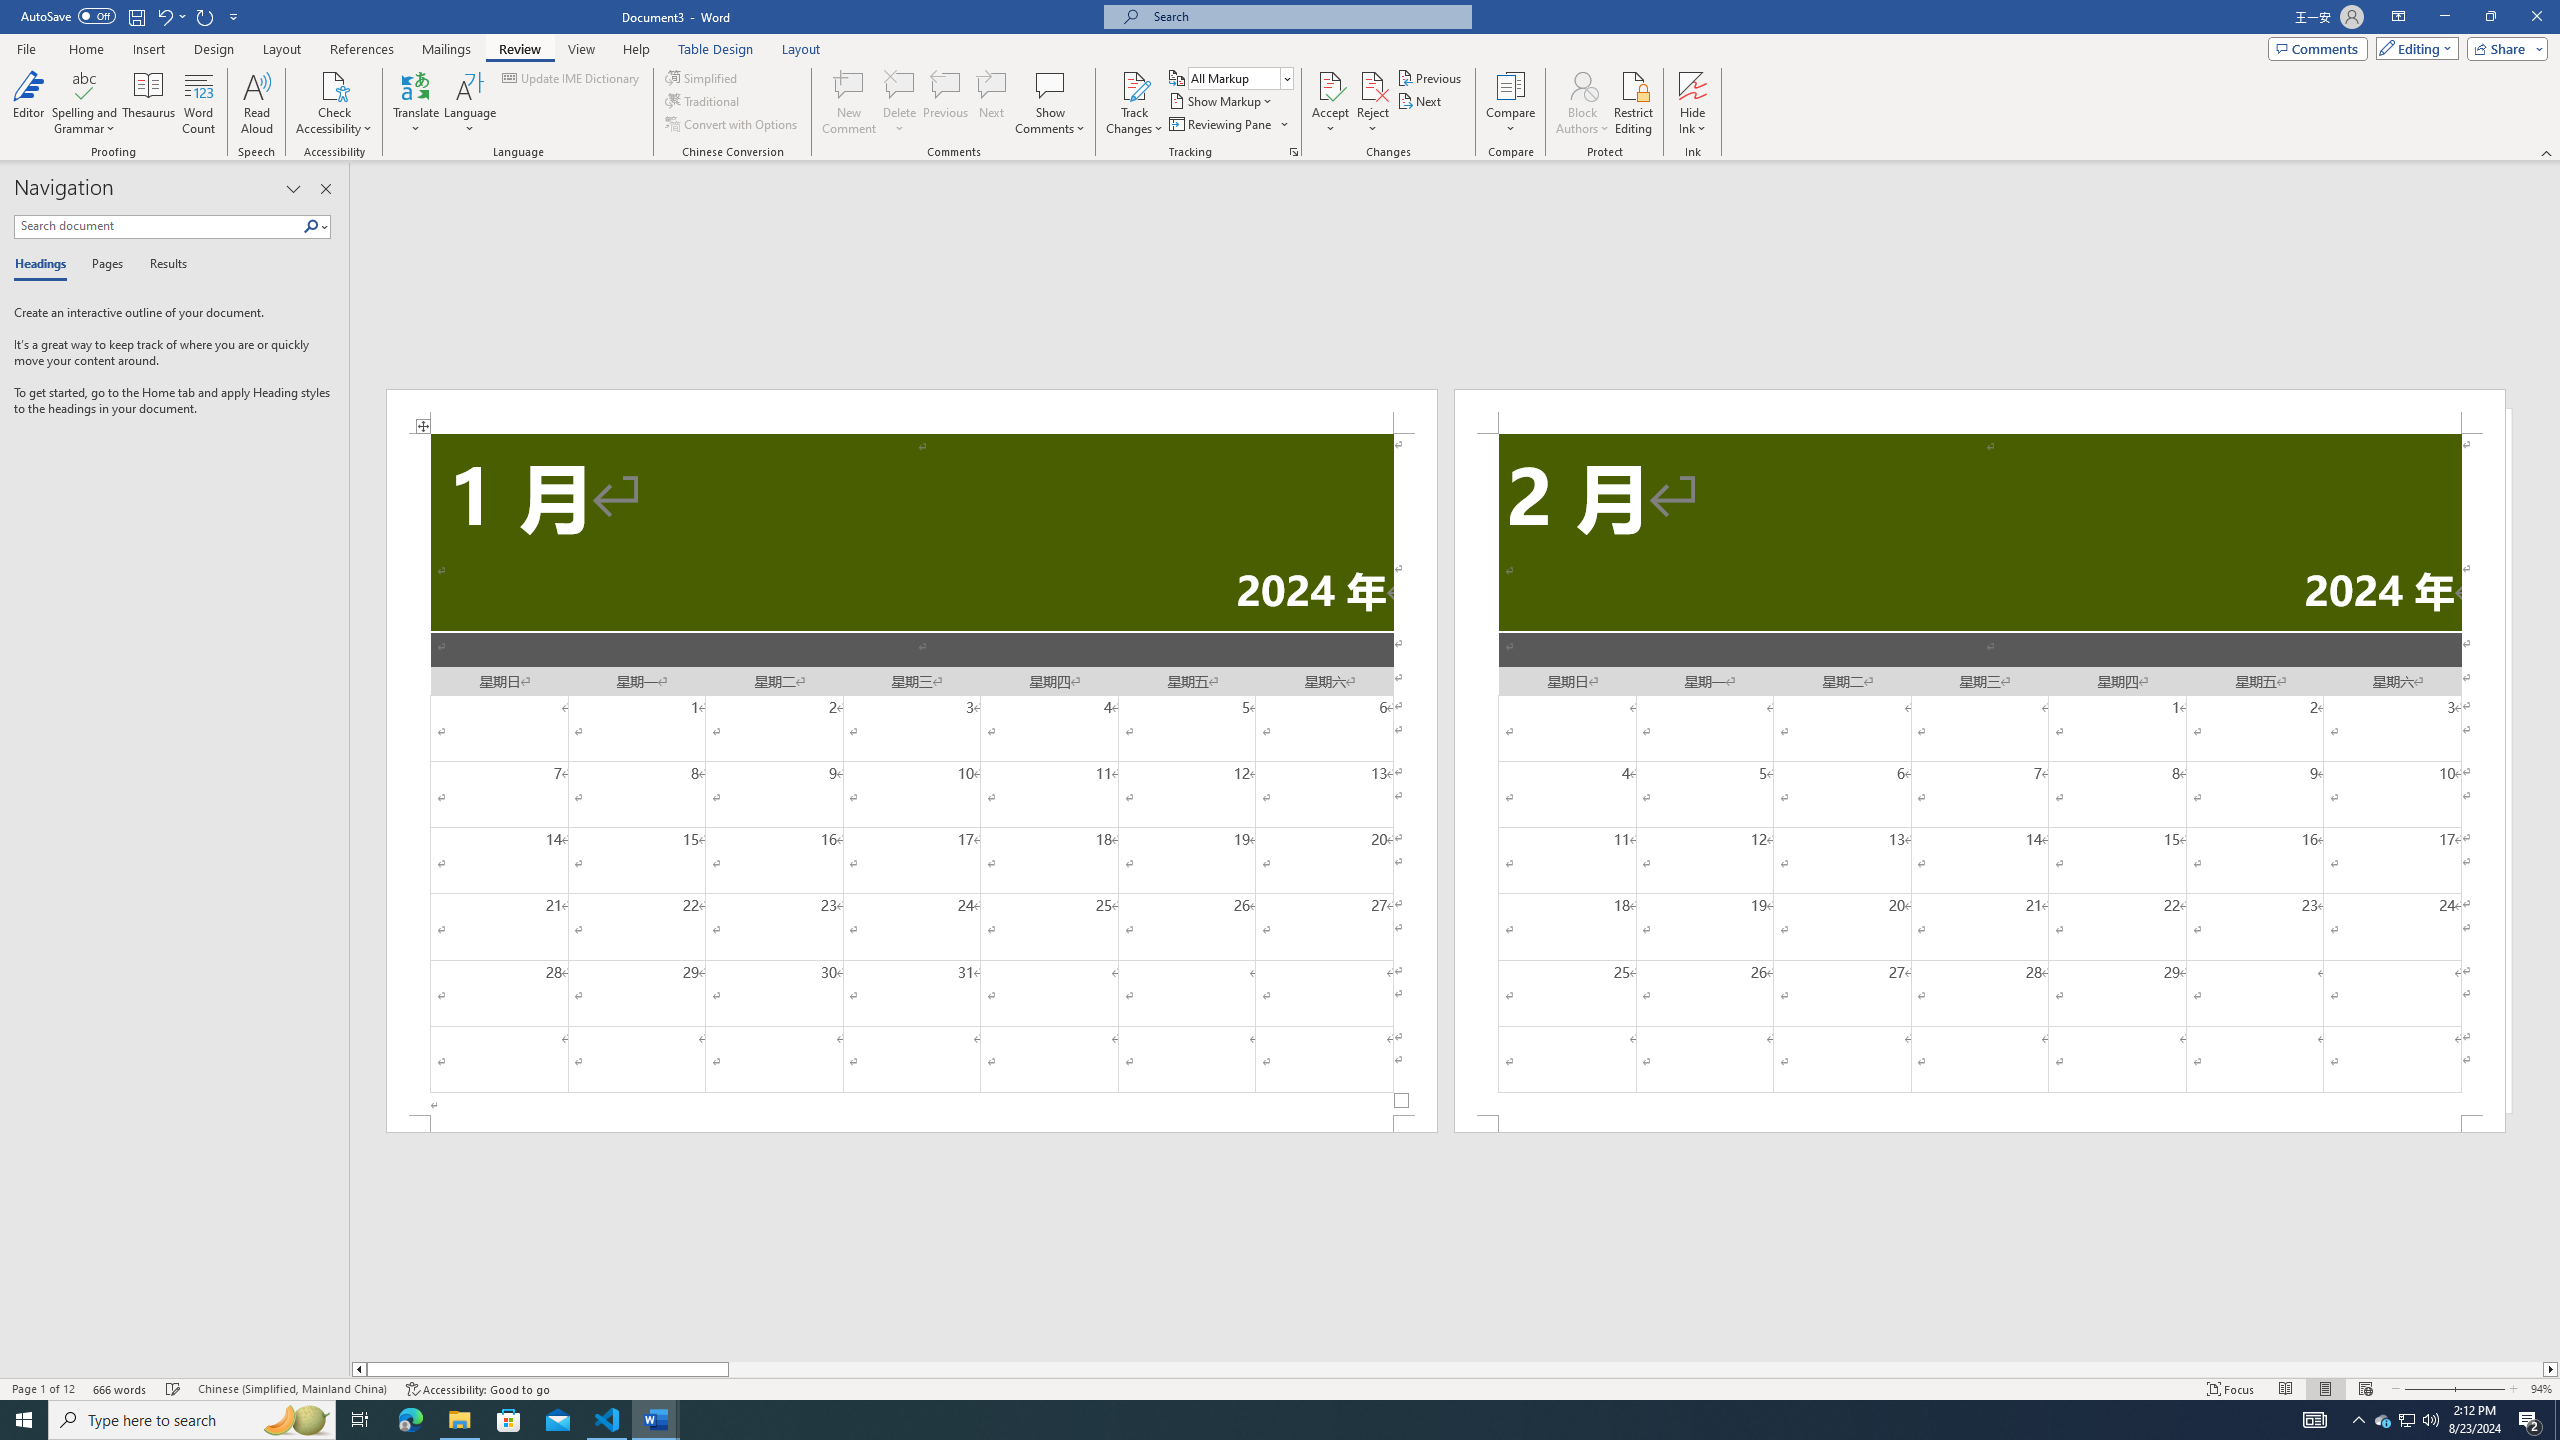 This screenshot has height=1440, width=2560. Describe the element at coordinates (704, 78) in the screenshot. I see `Simplified` at that location.